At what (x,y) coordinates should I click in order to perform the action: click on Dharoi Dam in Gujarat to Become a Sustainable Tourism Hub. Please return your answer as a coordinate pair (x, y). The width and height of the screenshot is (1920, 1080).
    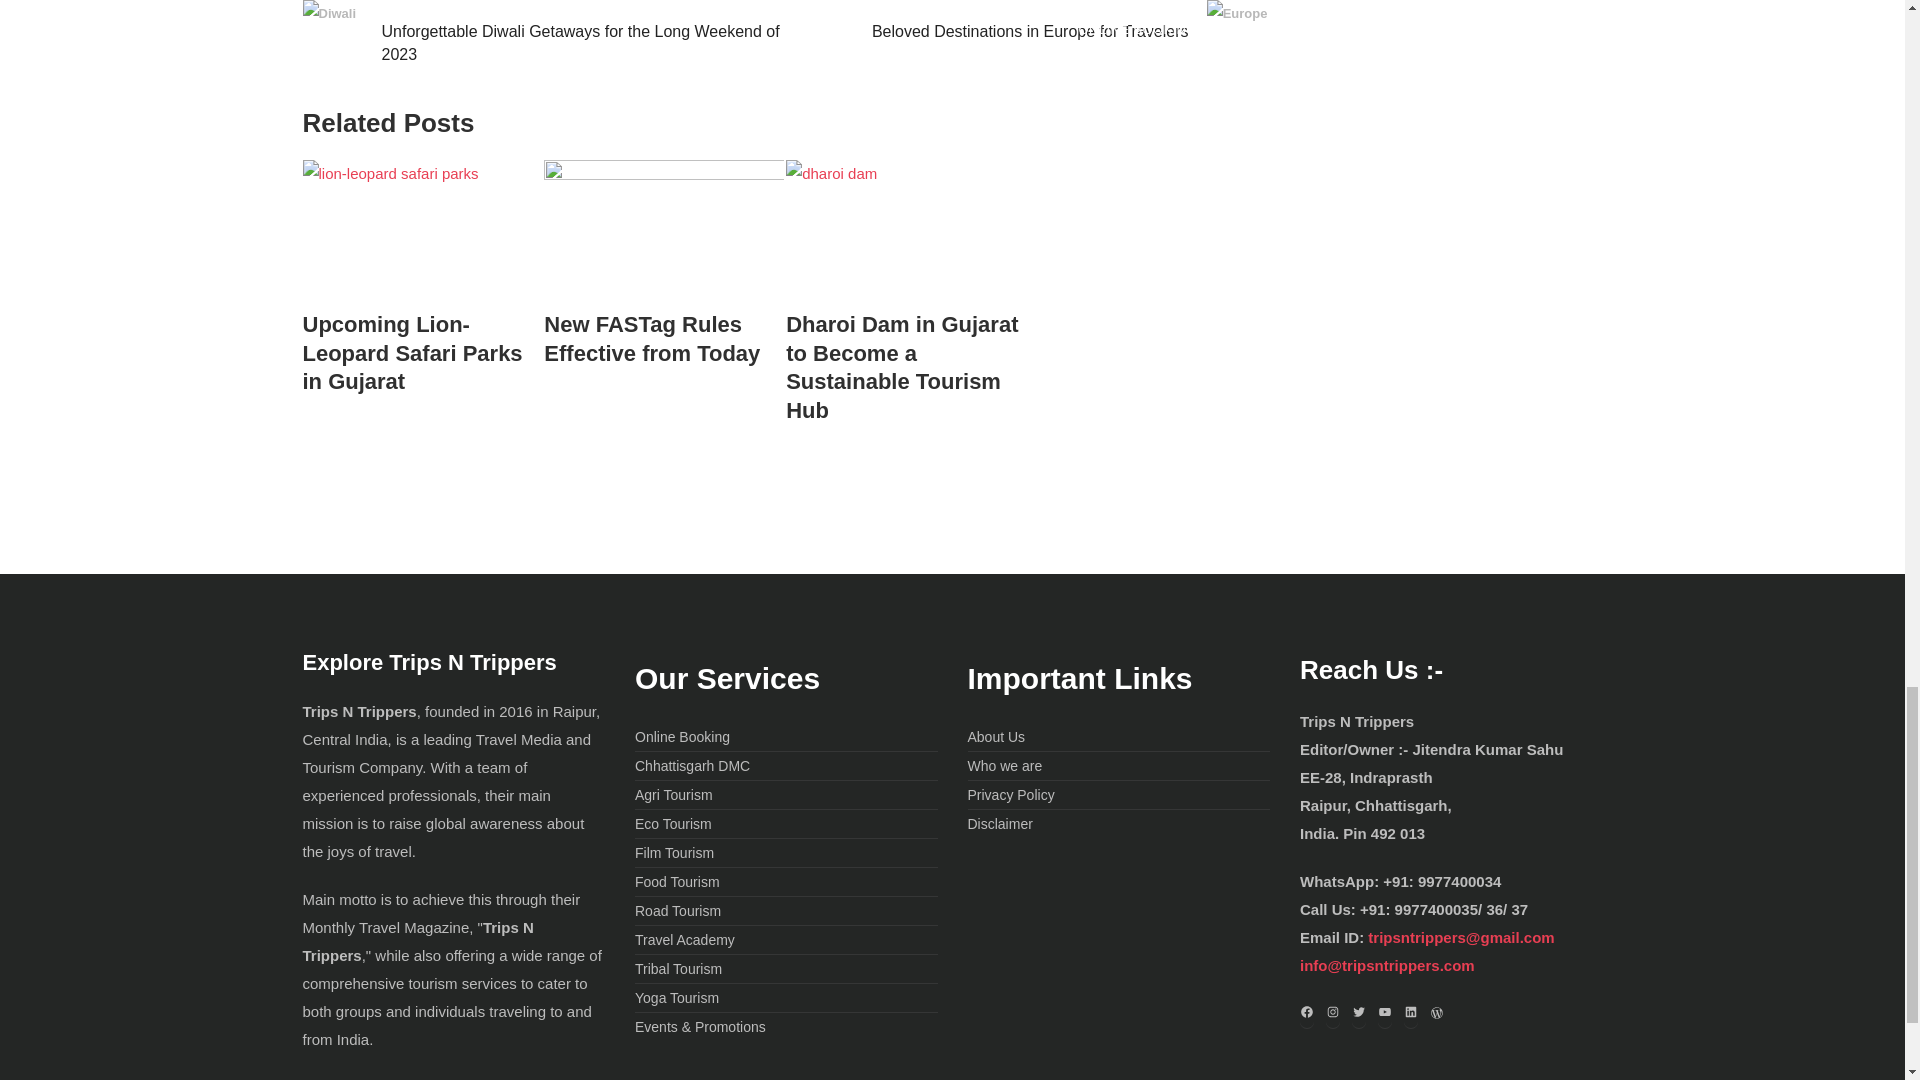
    Looking at the image, I should click on (905, 368).